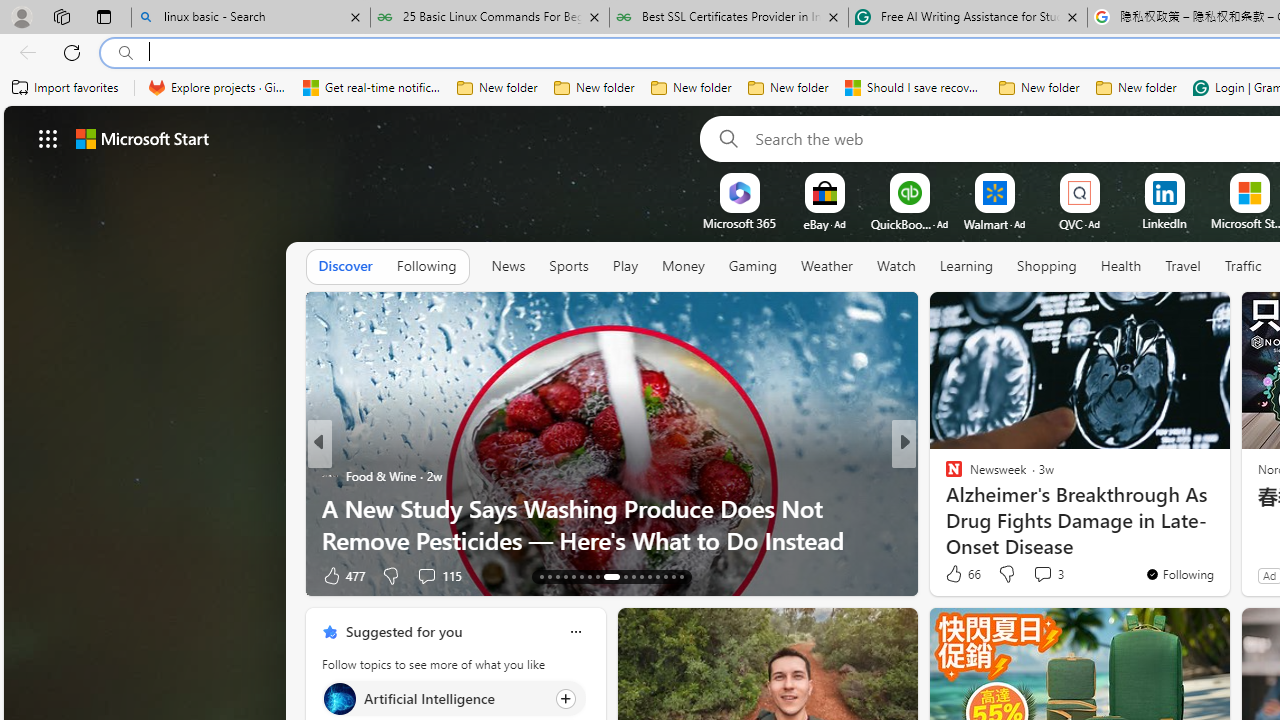 Image resolution: width=1280 pixels, height=720 pixels. I want to click on Best SSL Certificates Provider in India - GeeksforGeeks, so click(729, 18).